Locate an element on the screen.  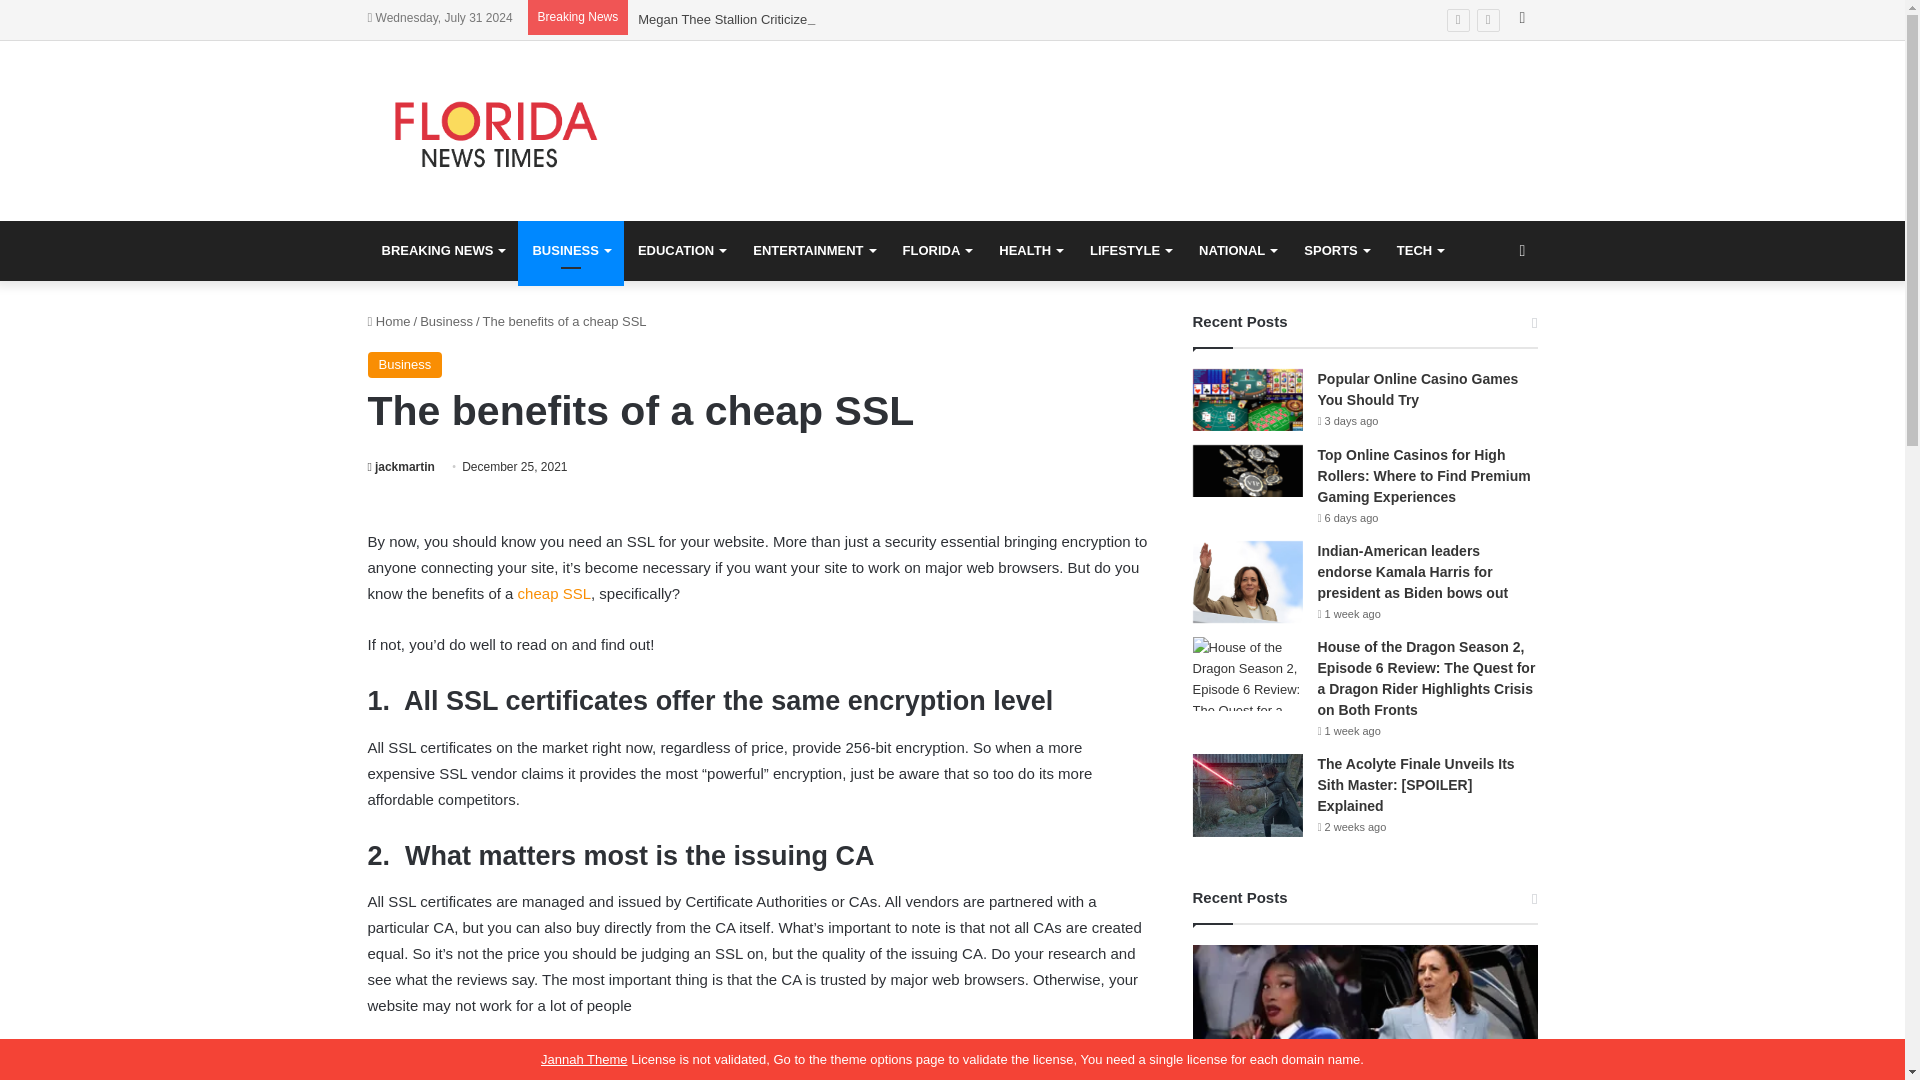
EDUCATION is located at coordinates (682, 250).